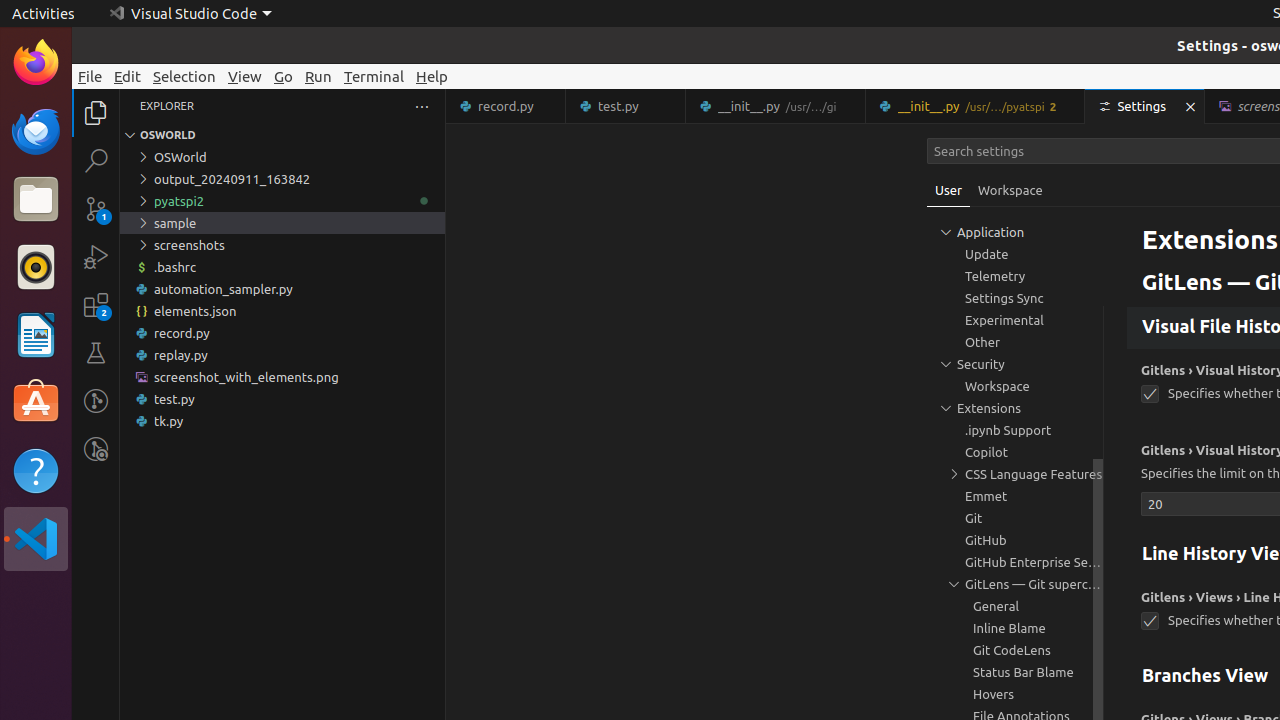 The image size is (1280, 720). I want to click on Status Bar Blame, group, so click(1015, 672).